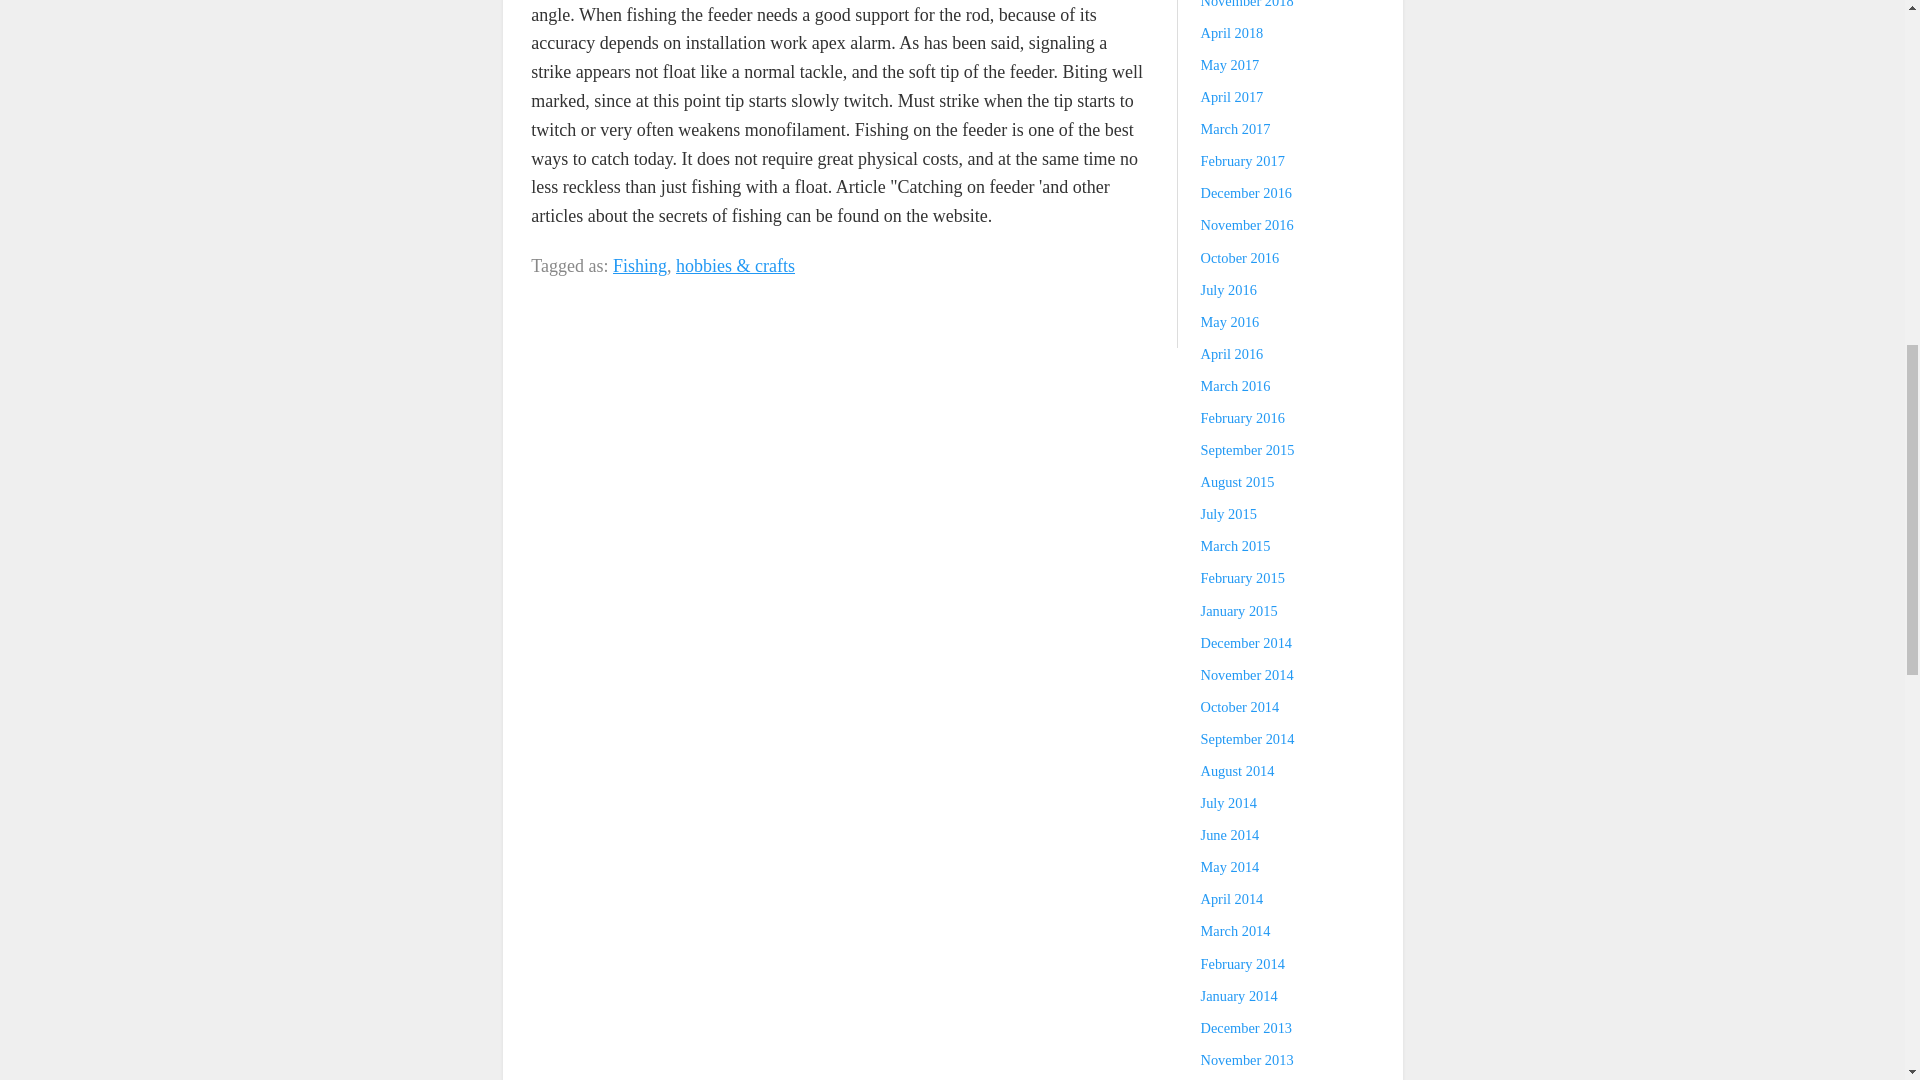  What do you see at coordinates (1240, 257) in the screenshot?
I see `October 2016` at bounding box center [1240, 257].